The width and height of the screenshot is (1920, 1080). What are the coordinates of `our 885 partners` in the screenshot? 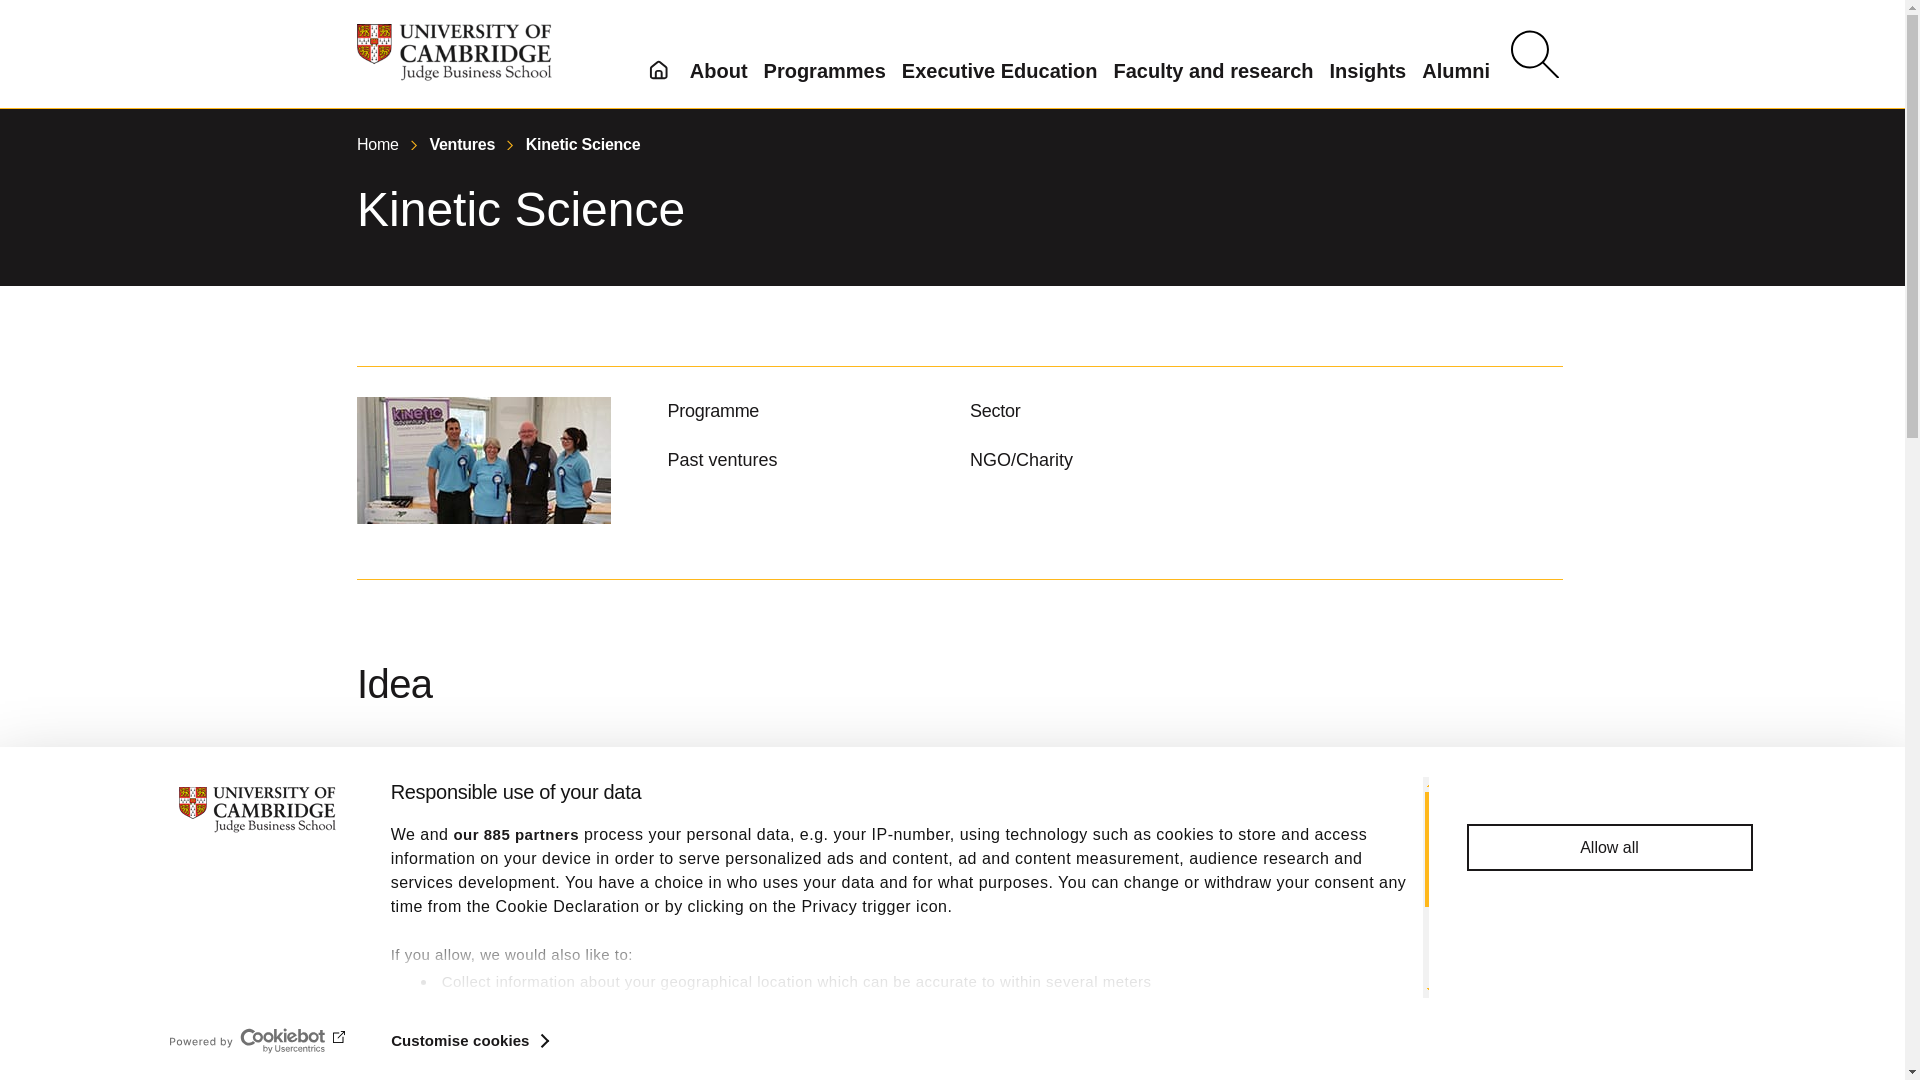 It's located at (516, 834).